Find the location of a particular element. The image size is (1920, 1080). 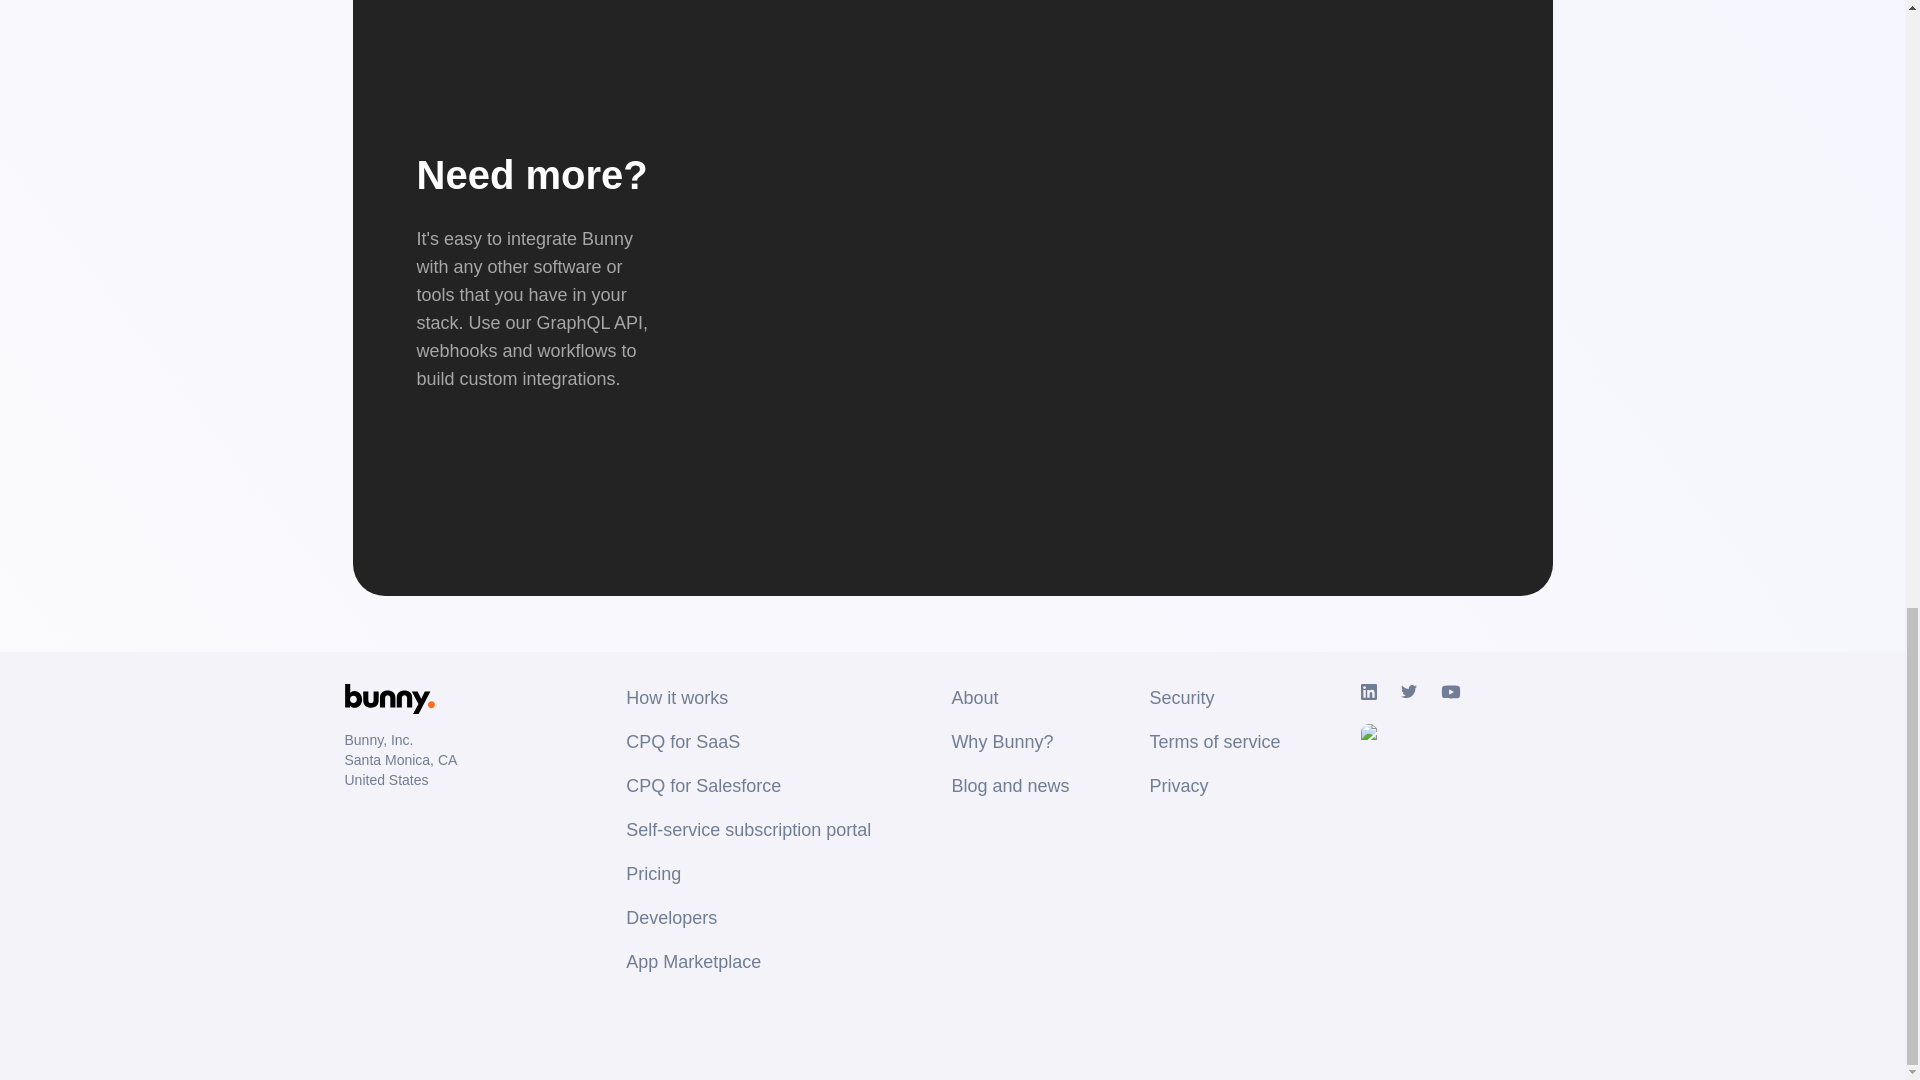

CPQ for SaaS is located at coordinates (748, 742).